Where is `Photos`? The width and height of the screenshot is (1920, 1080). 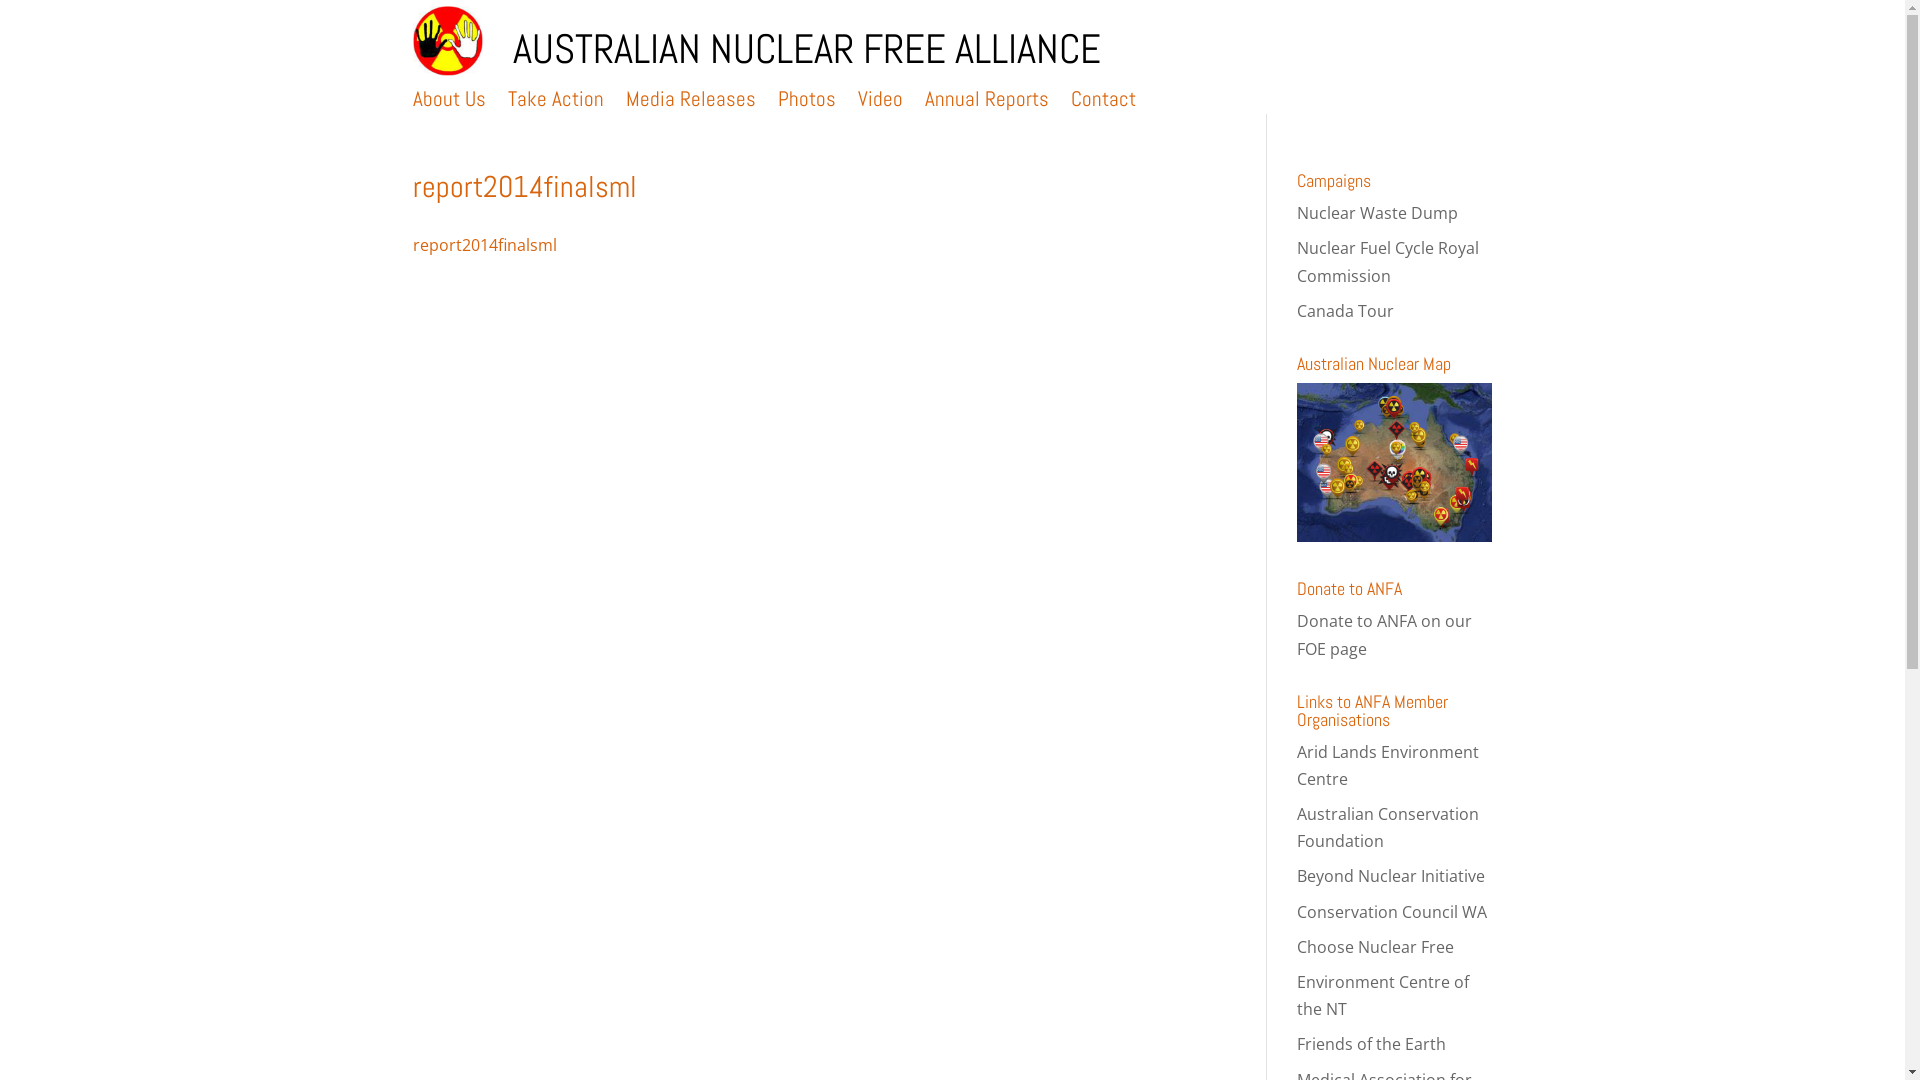
Photos is located at coordinates (807, 103).